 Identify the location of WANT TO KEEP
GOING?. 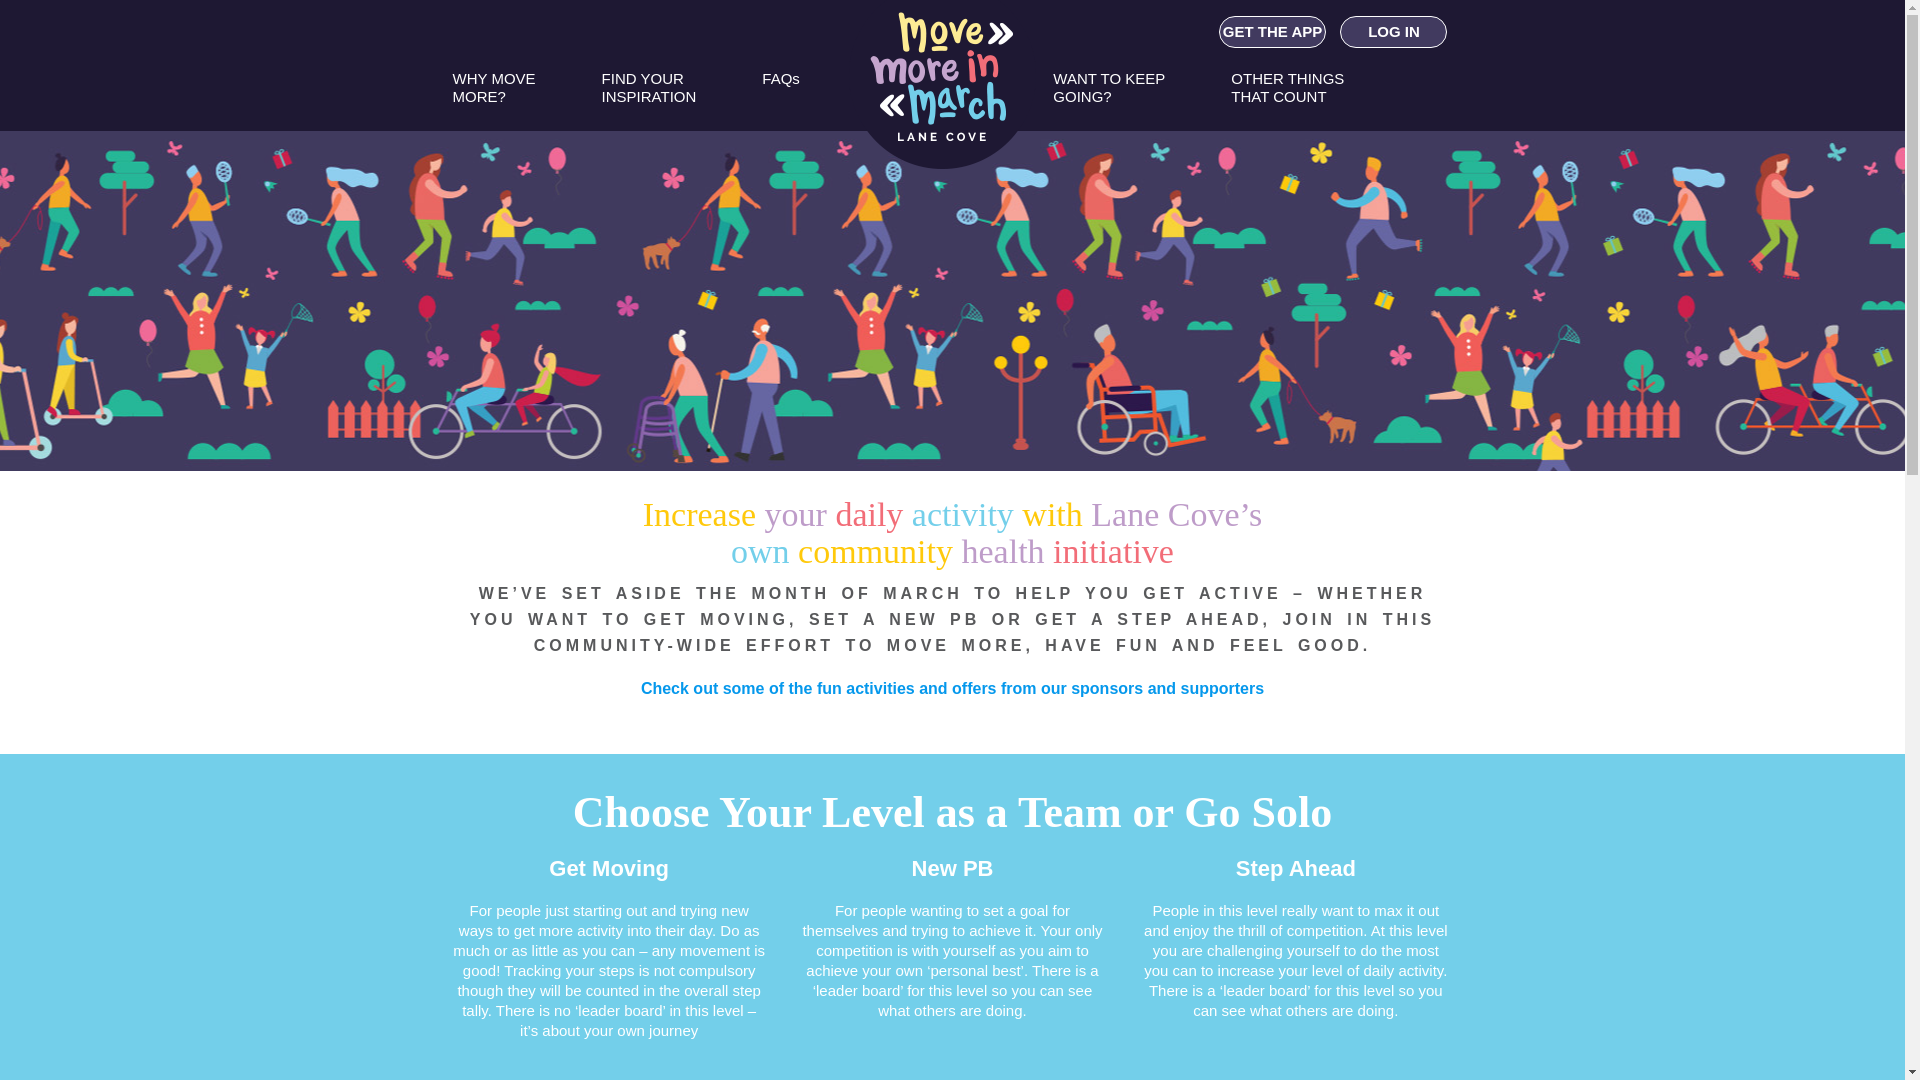
(1109, 96).